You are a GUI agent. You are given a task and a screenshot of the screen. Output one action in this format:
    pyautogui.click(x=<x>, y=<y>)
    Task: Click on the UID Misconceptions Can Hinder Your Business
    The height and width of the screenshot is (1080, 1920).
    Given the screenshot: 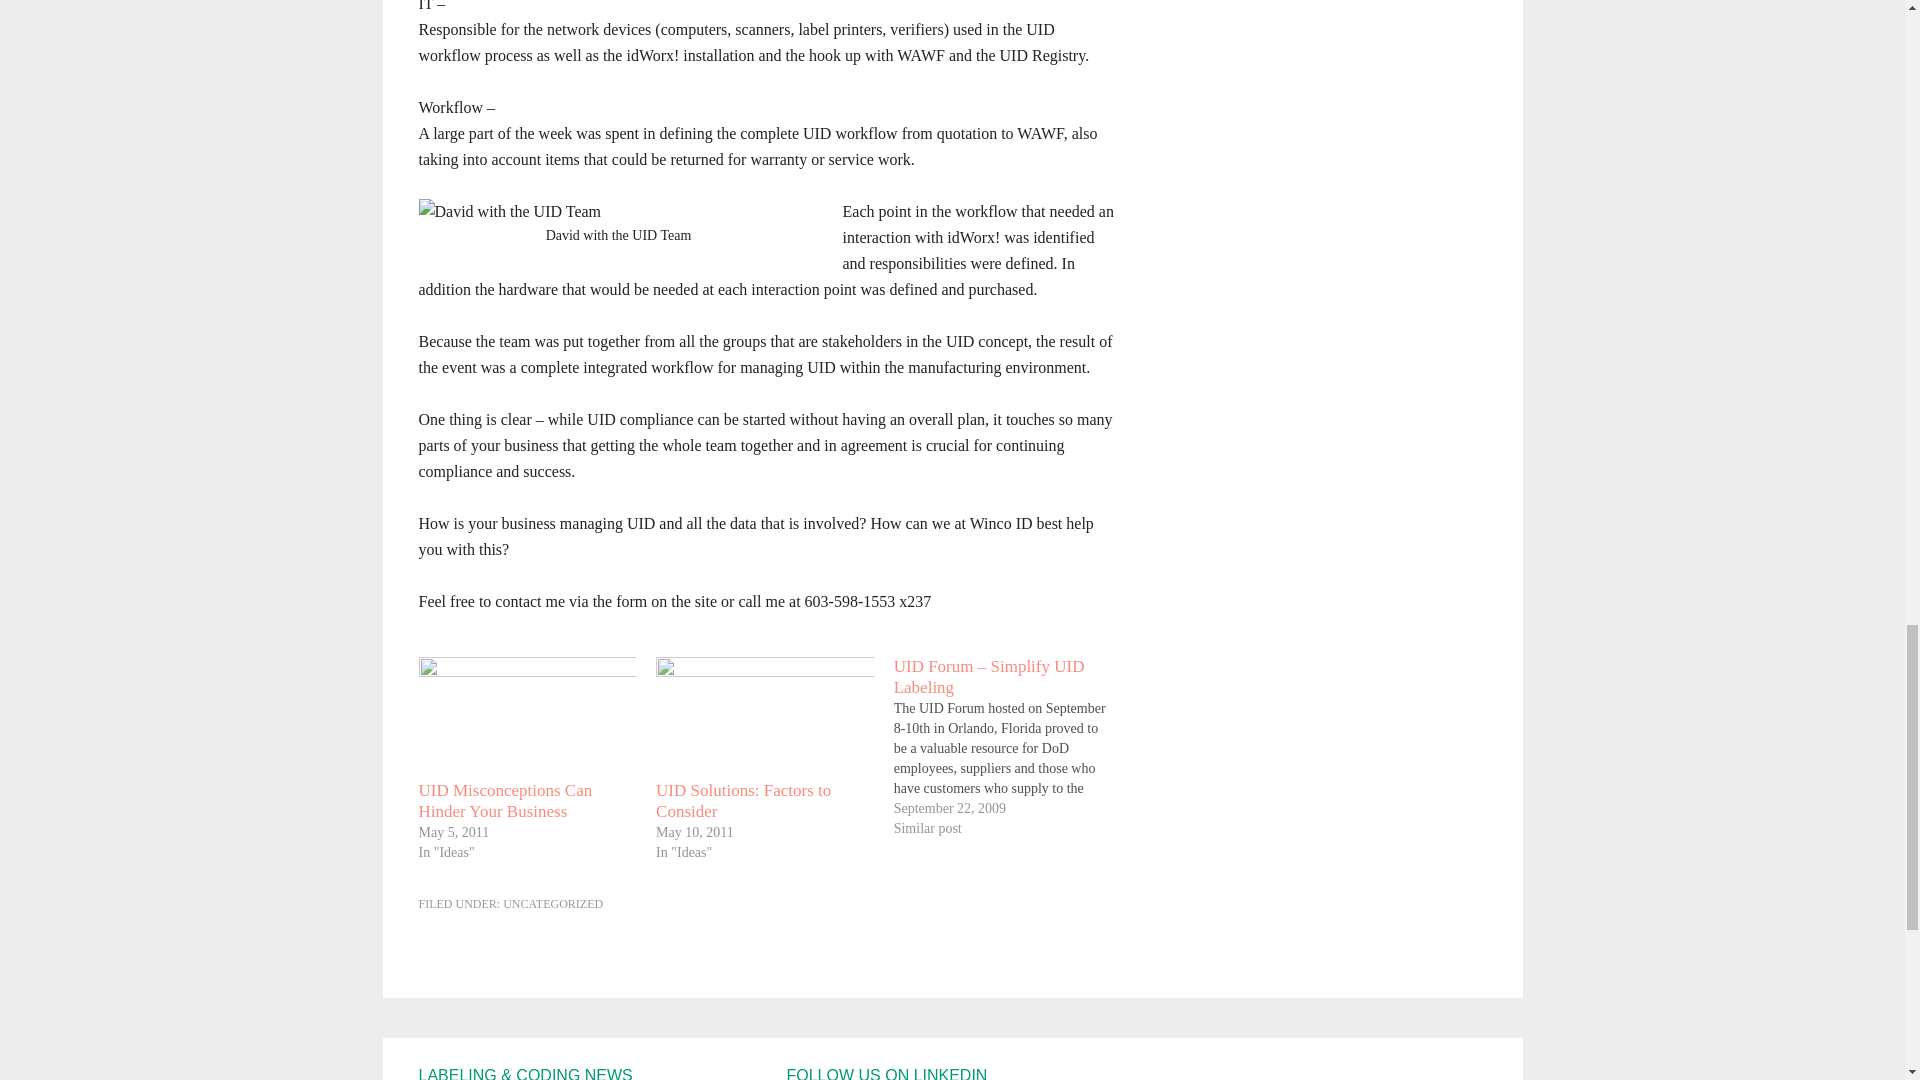 What is the action you would take?
    pyautogui.click(x=526, y=717)
    